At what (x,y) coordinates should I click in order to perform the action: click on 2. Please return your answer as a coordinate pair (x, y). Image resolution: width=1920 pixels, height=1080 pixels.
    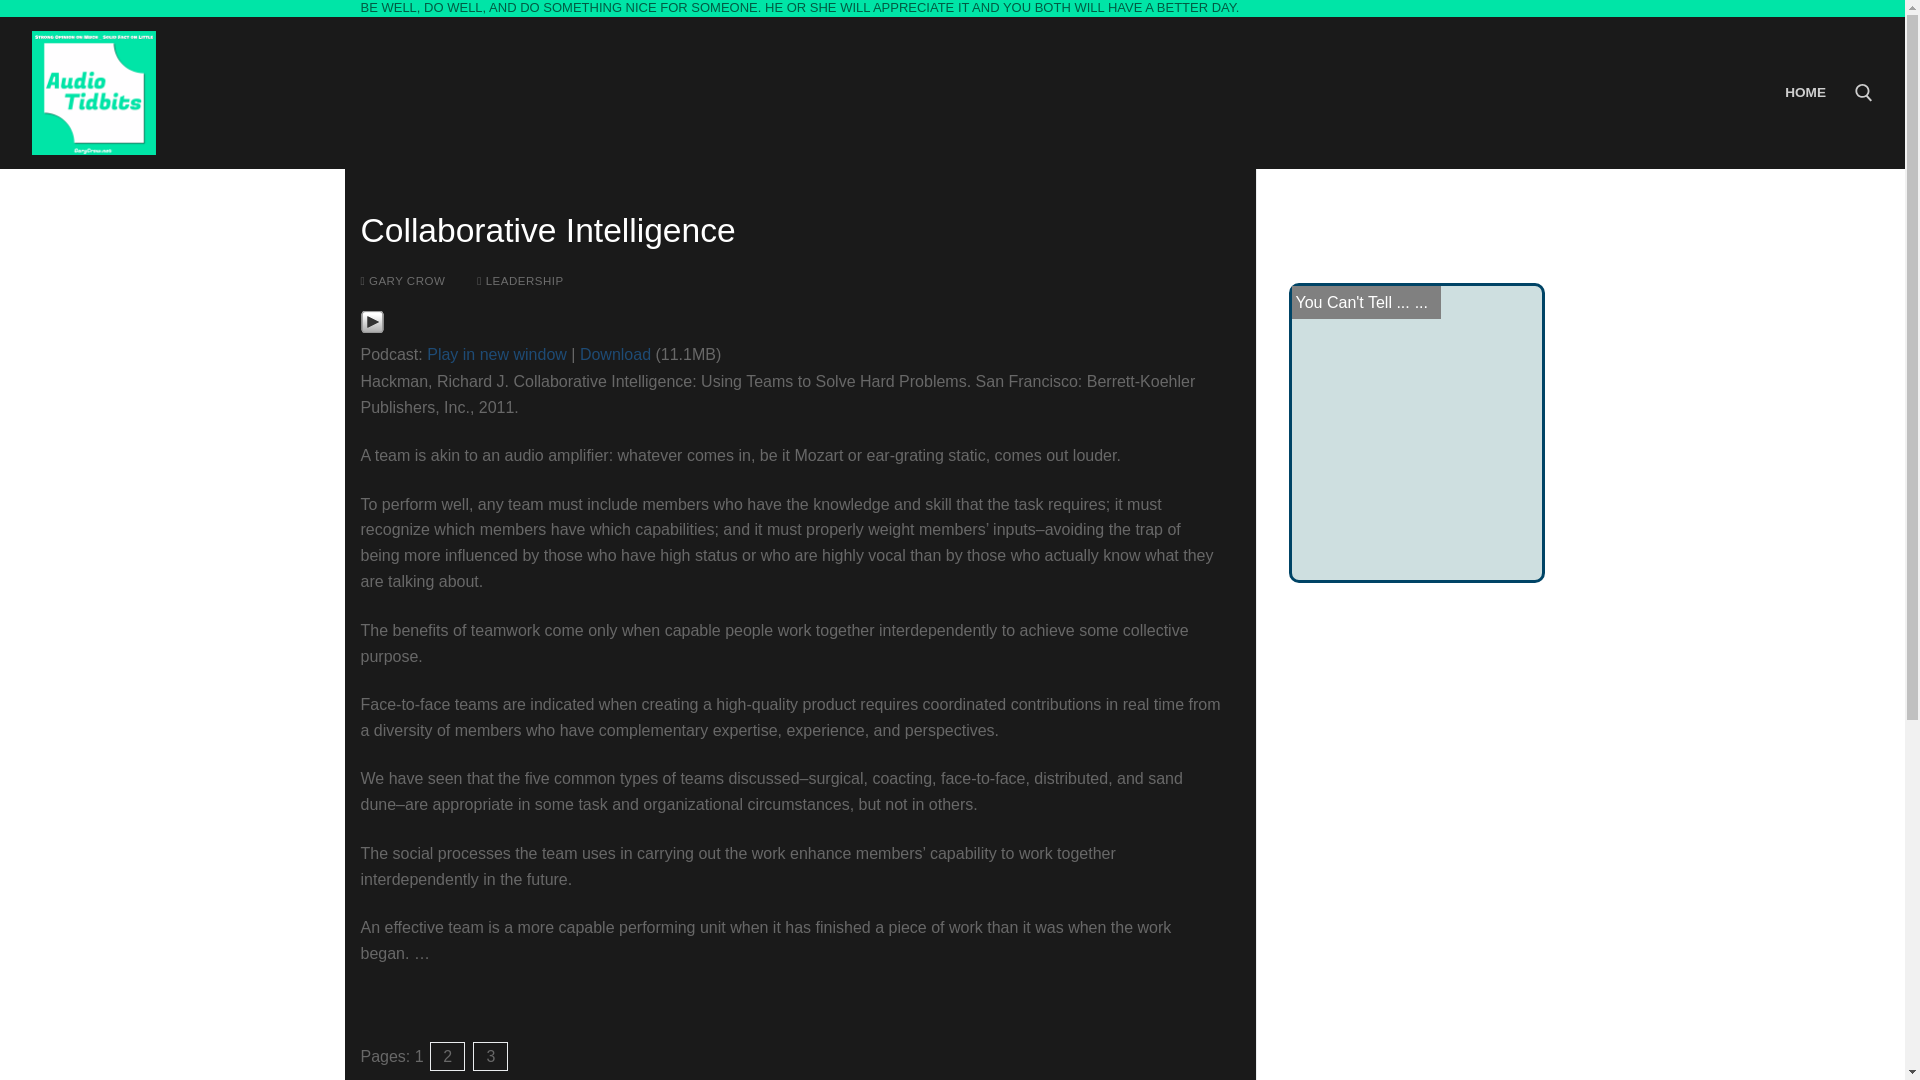
    Looking at the image, I should click on (447, 1056).